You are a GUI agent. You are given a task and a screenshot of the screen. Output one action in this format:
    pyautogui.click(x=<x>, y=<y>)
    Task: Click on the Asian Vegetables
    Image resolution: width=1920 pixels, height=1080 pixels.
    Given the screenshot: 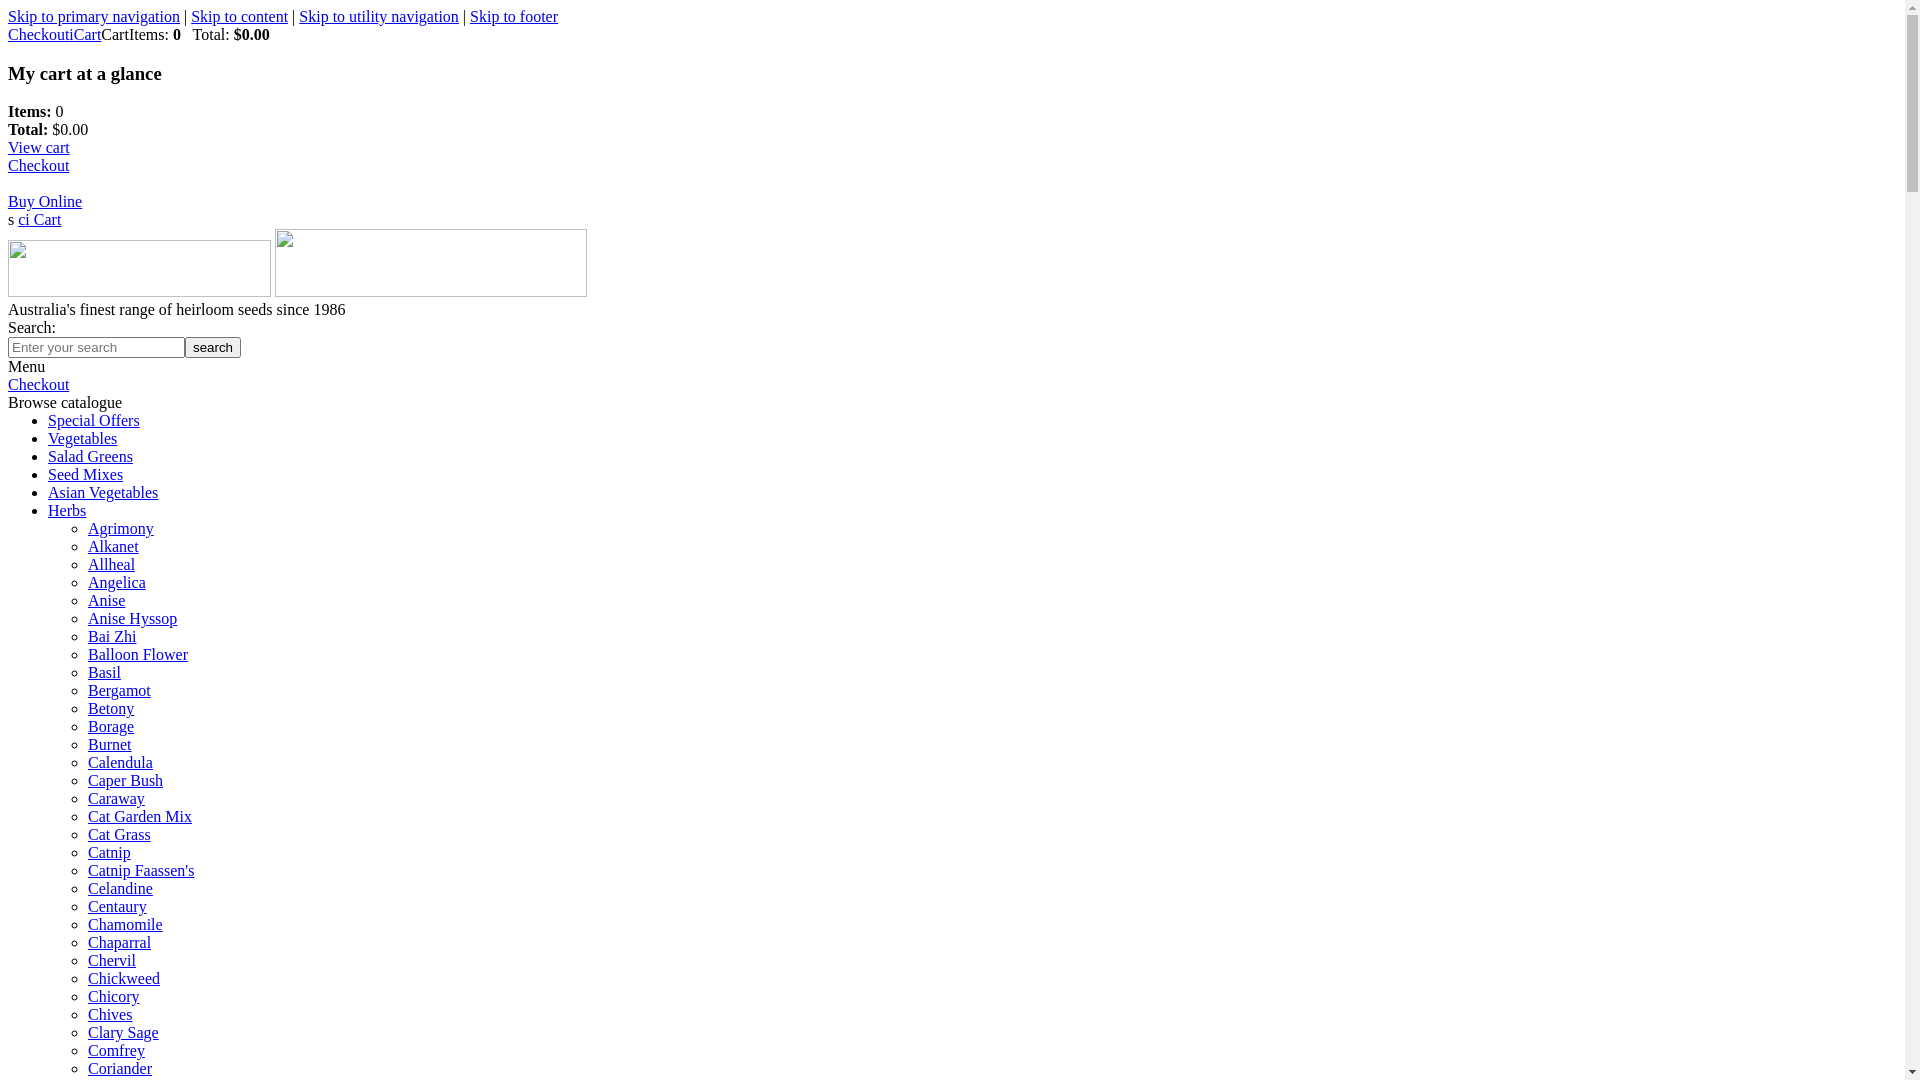 What is the action you would take?
    pyautogui.click(x=103, y=492)
    